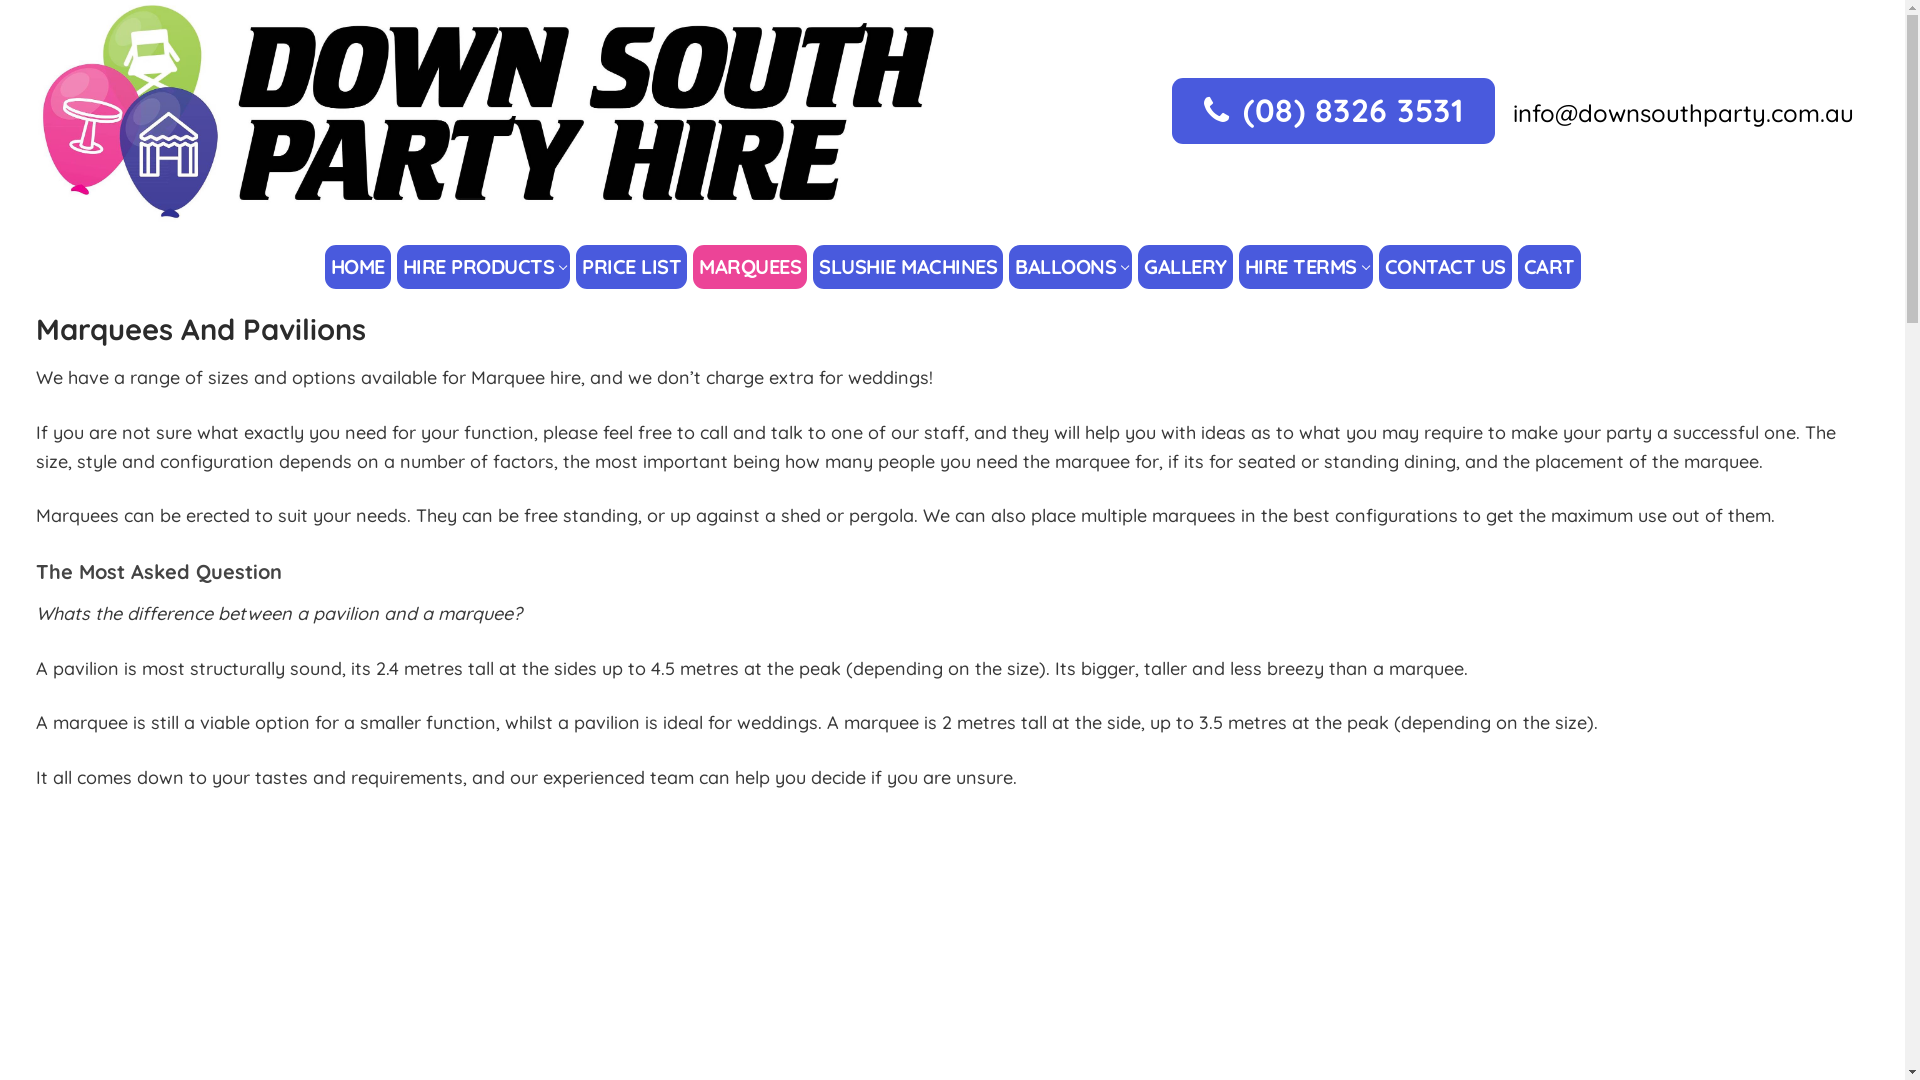  What do you see at coordinates (1070, 267) in the screenshot?
I see `BALLOONS
 ` at bounding box center [1070, 267].